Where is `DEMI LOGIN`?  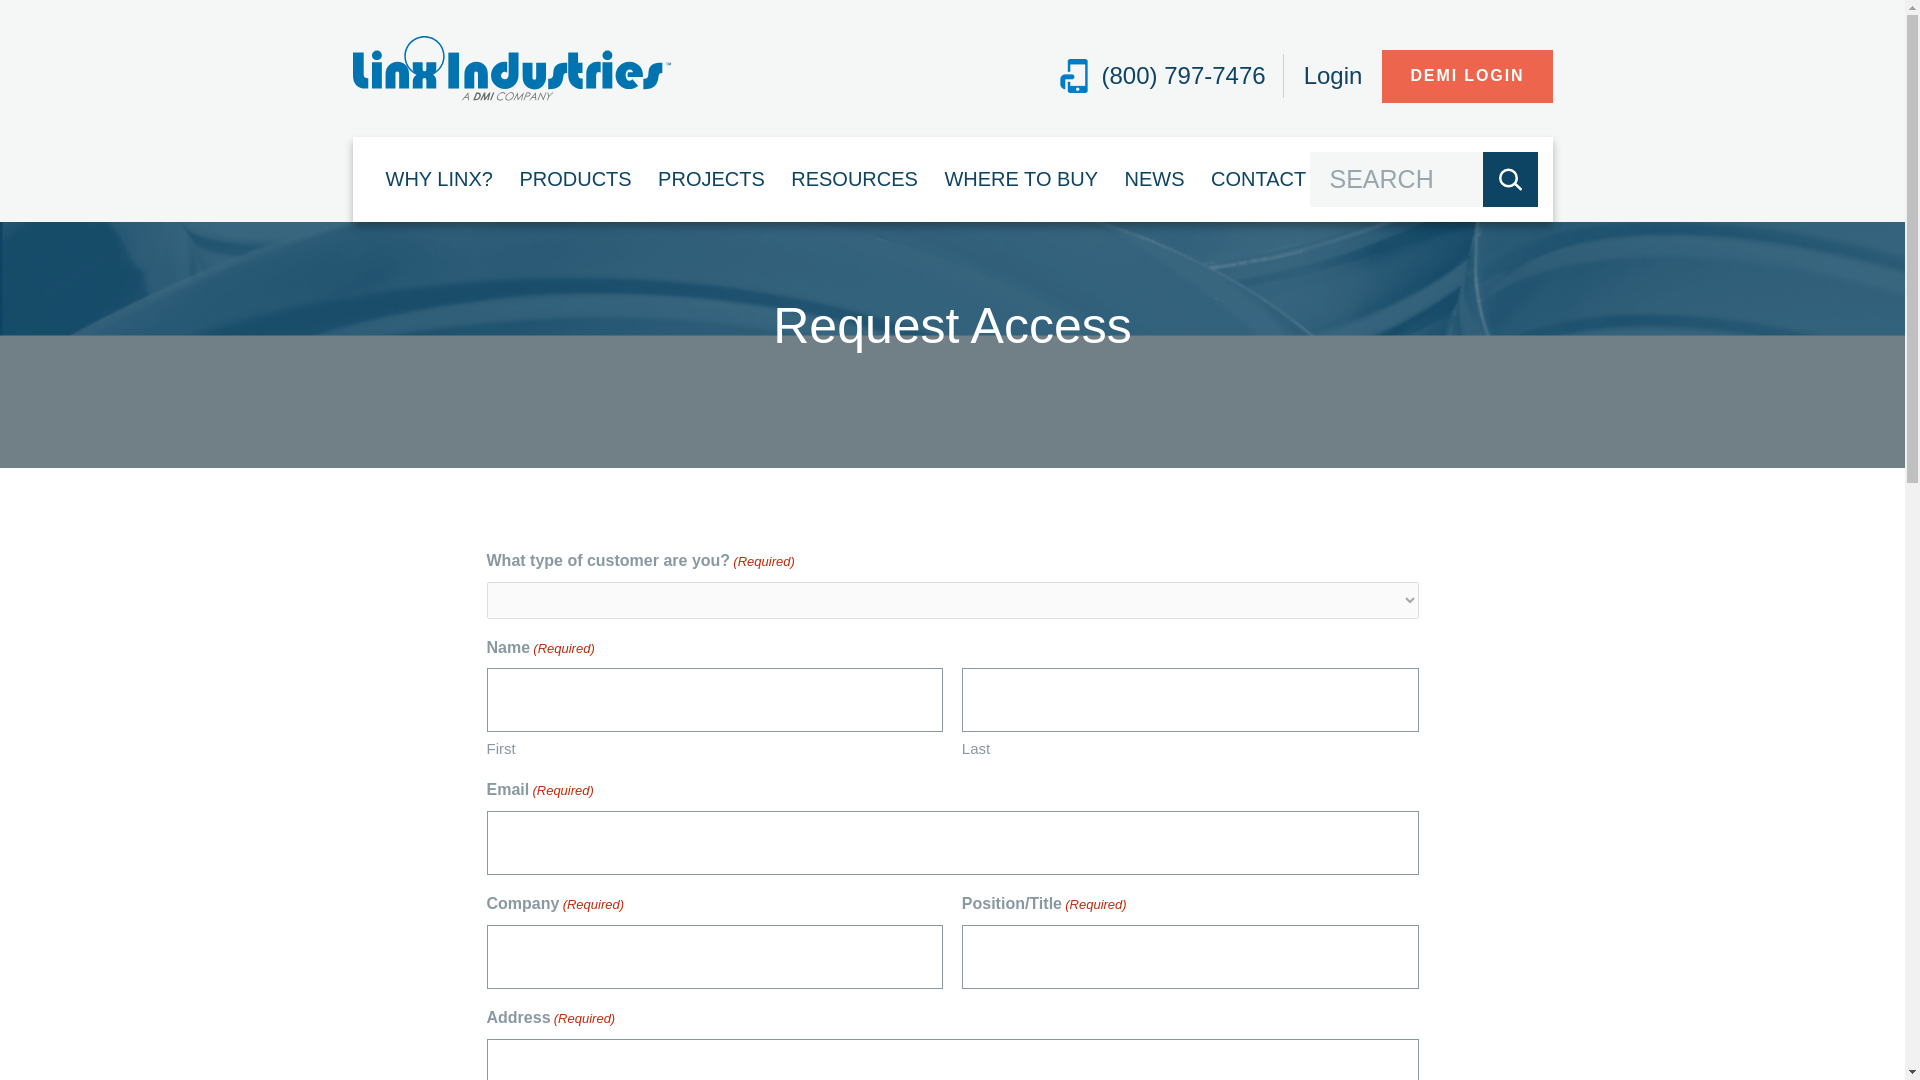 DEMI LOGIN is located at coordinates (1466, 76).